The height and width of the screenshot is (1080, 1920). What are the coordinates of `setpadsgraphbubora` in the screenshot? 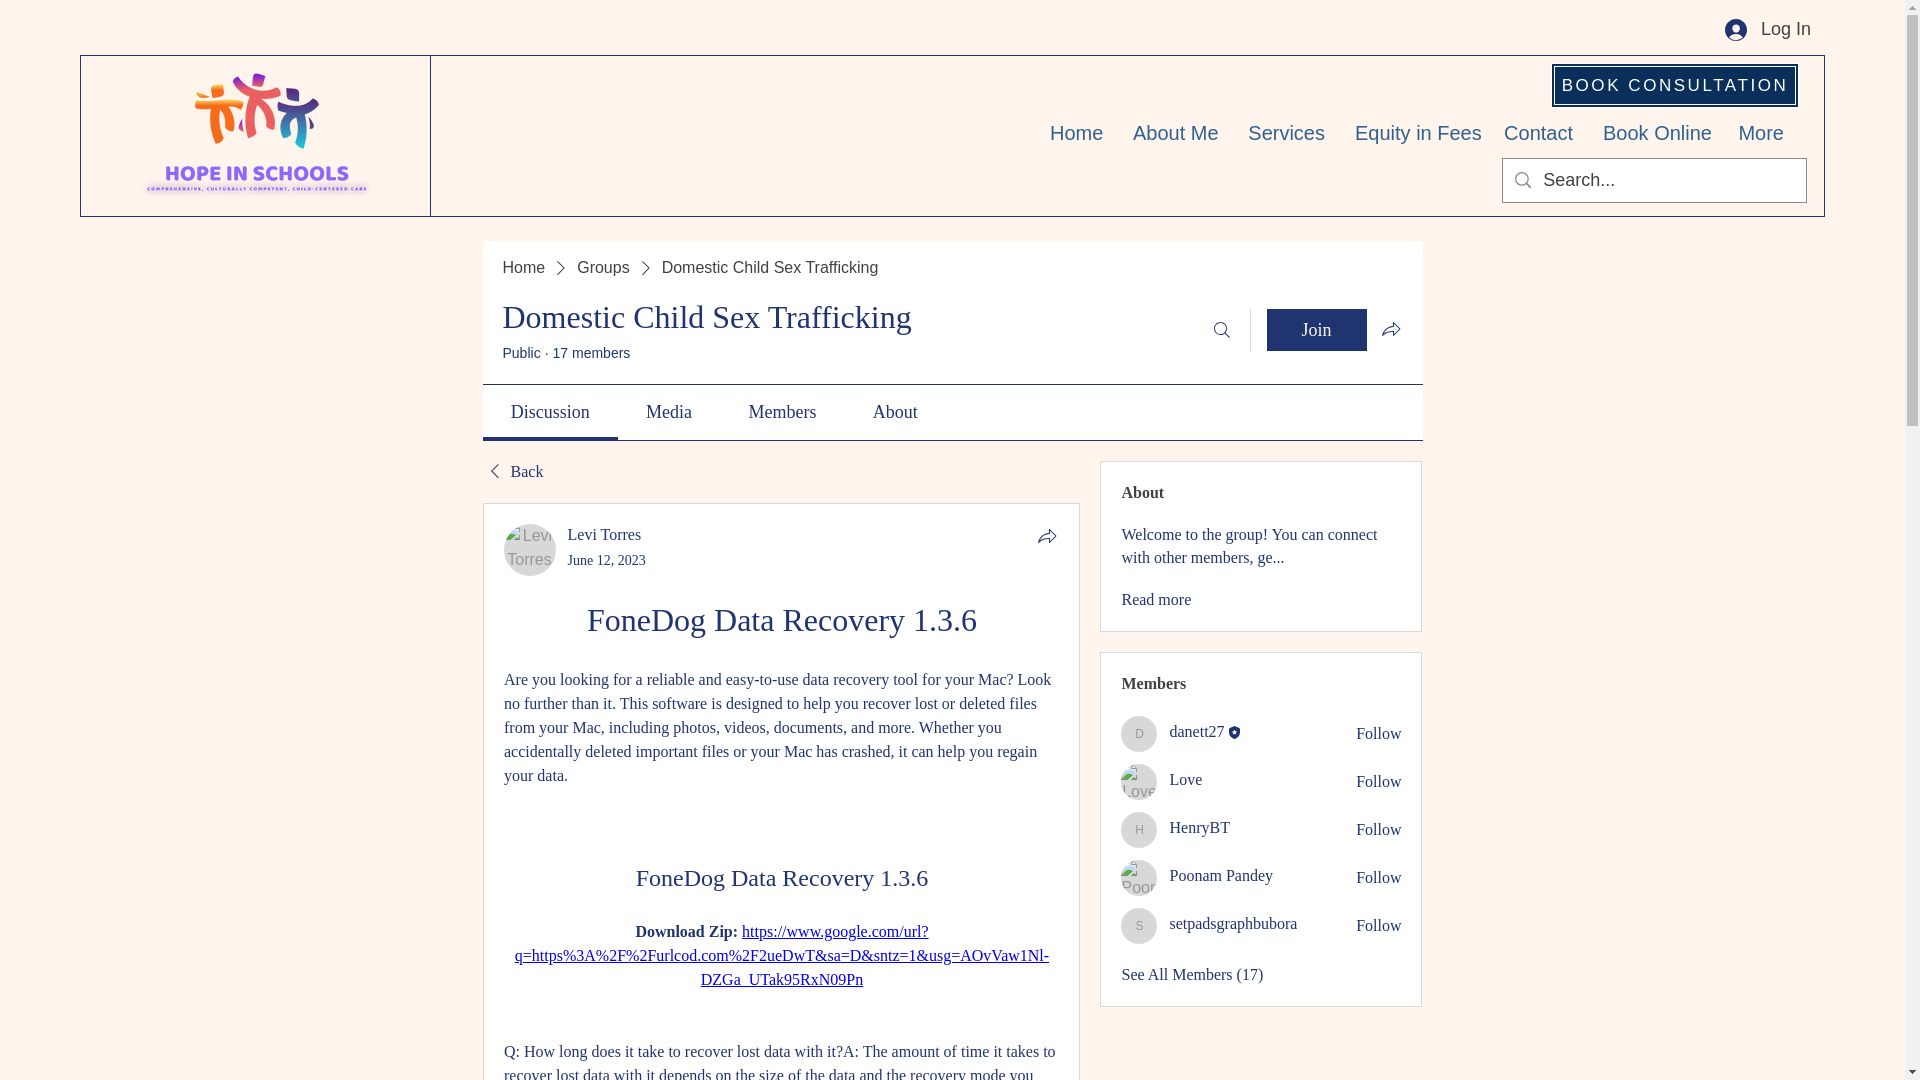 It's located at (1139, 926).